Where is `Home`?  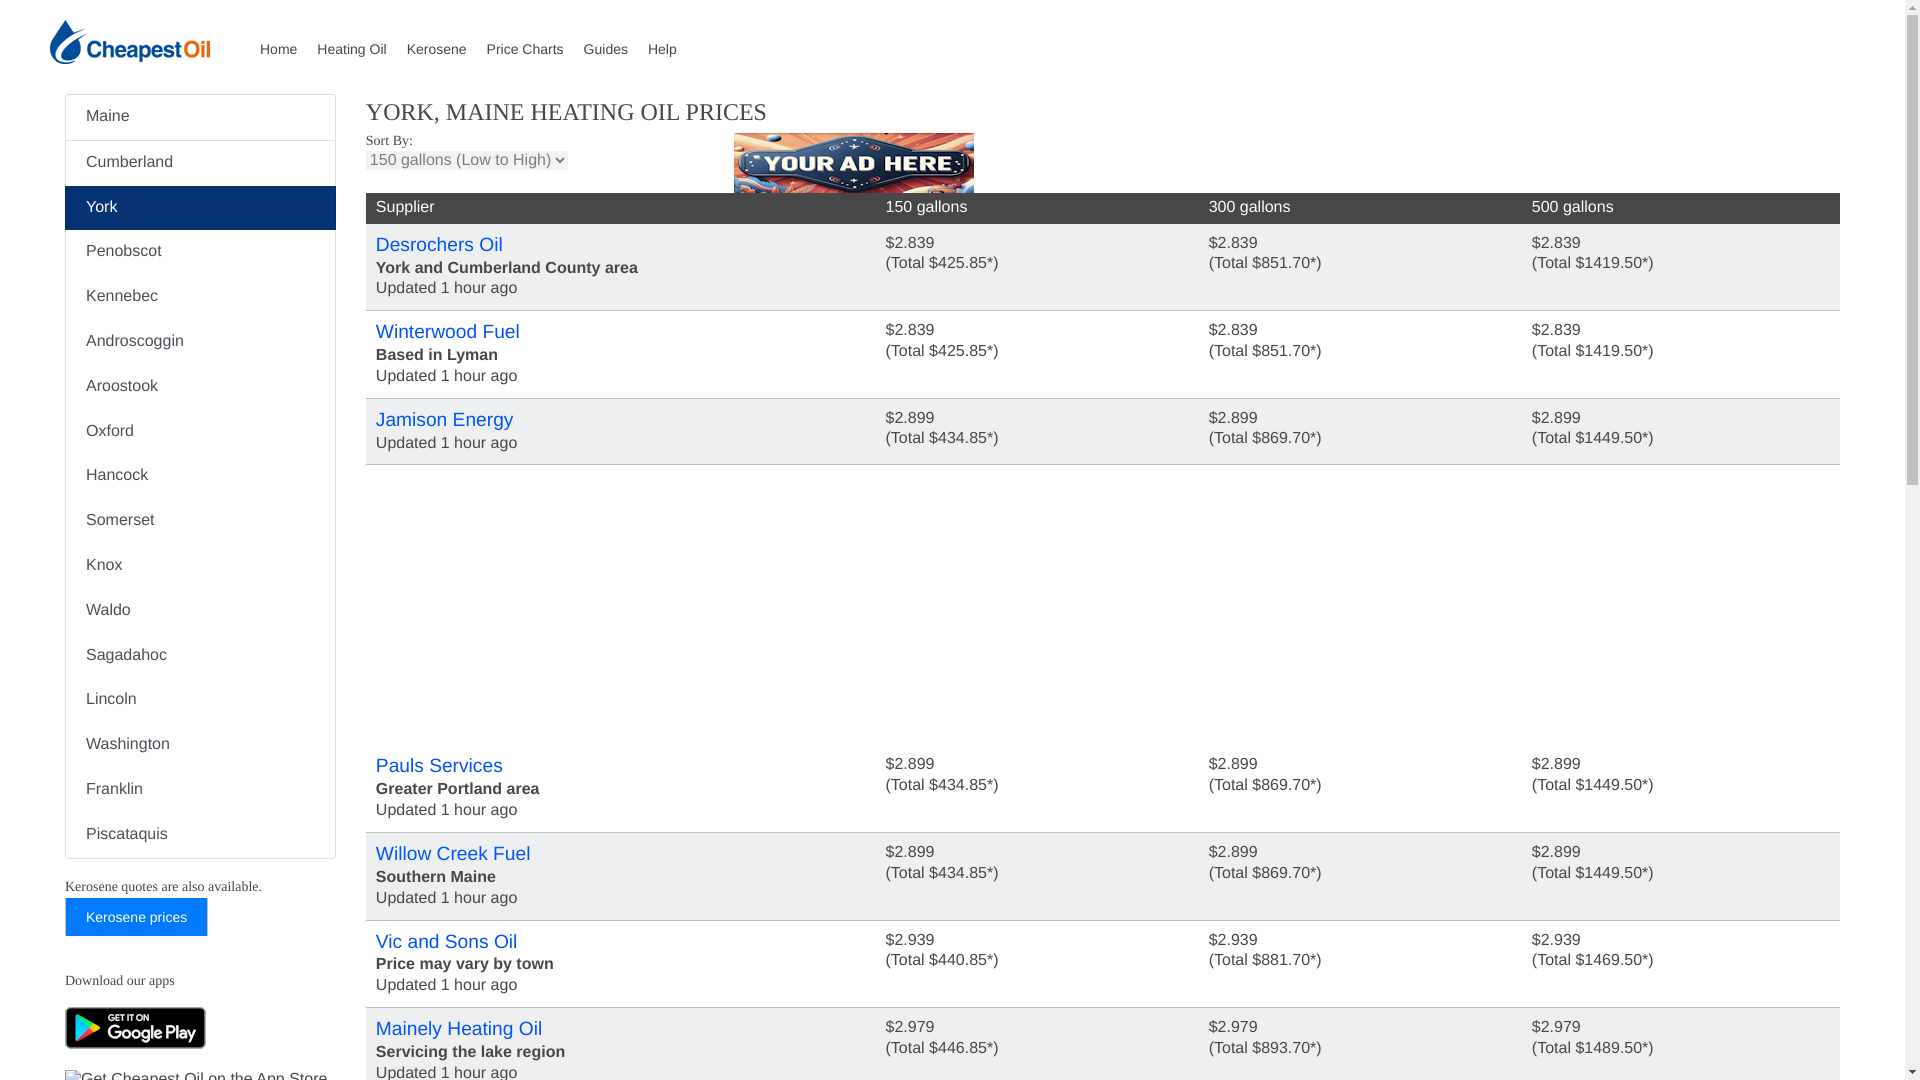
Home is located at coordinates (288, 39).